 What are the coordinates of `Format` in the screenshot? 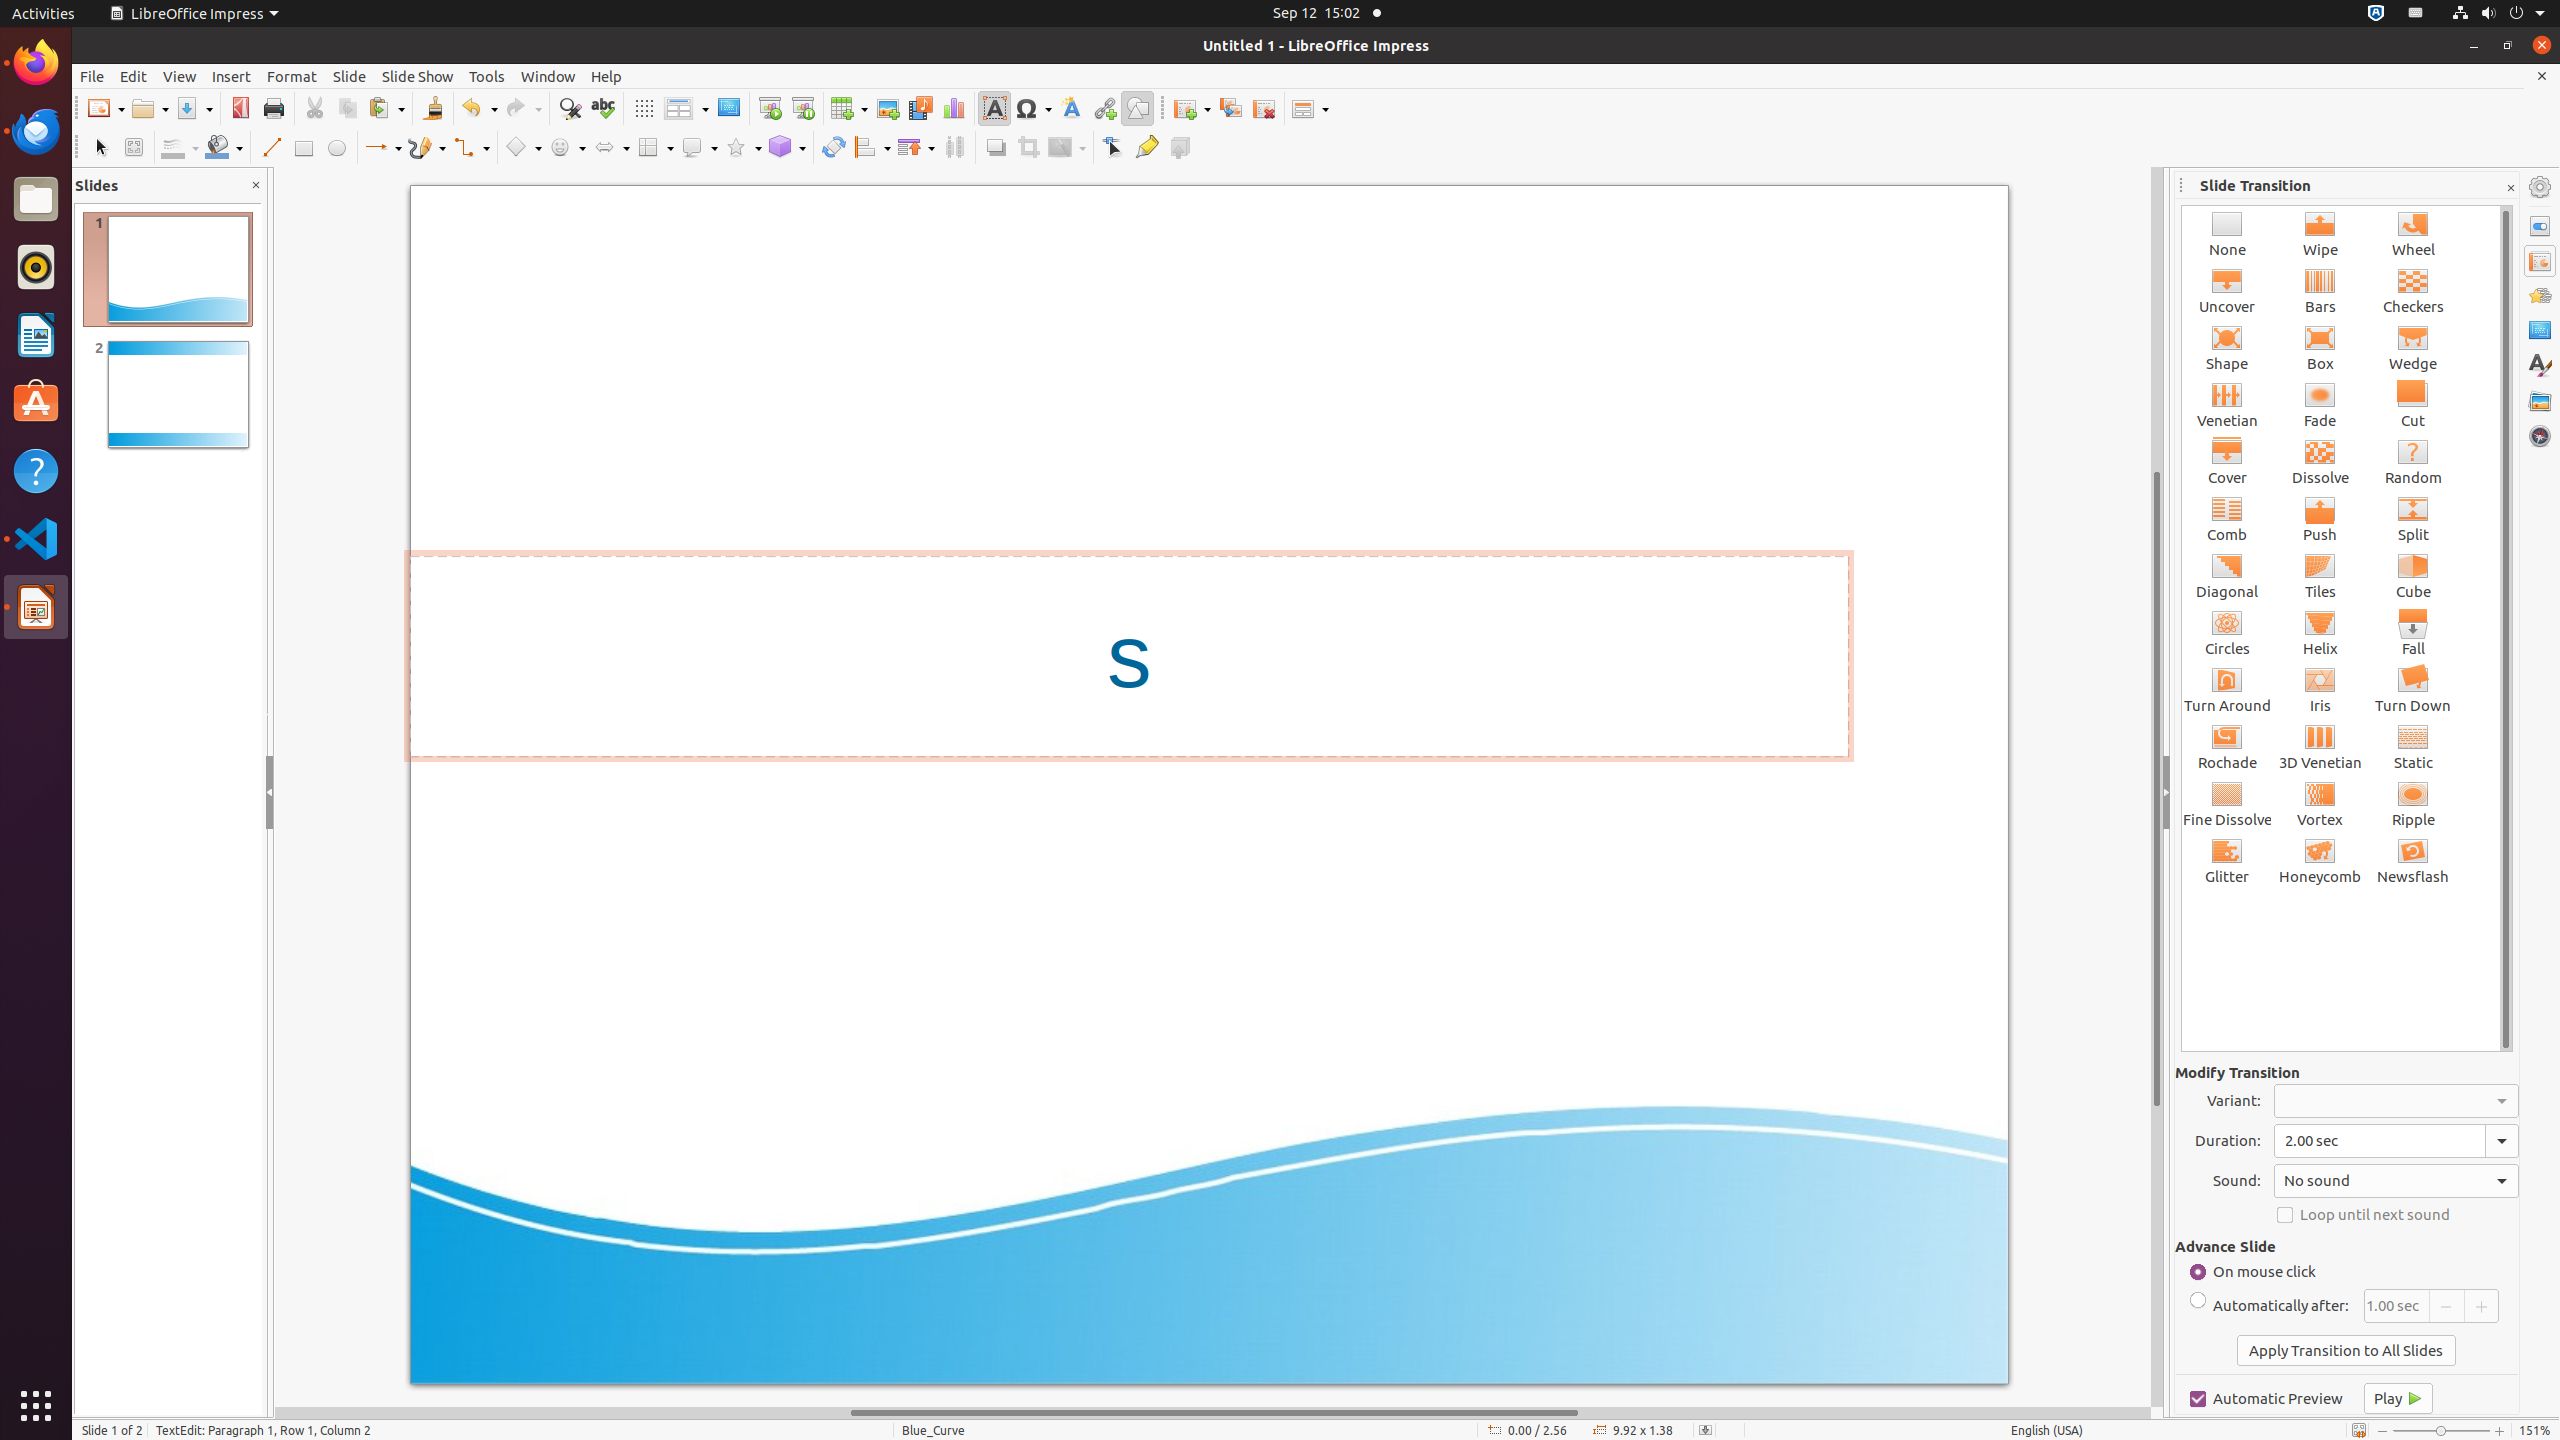 It's located at (292, 76).